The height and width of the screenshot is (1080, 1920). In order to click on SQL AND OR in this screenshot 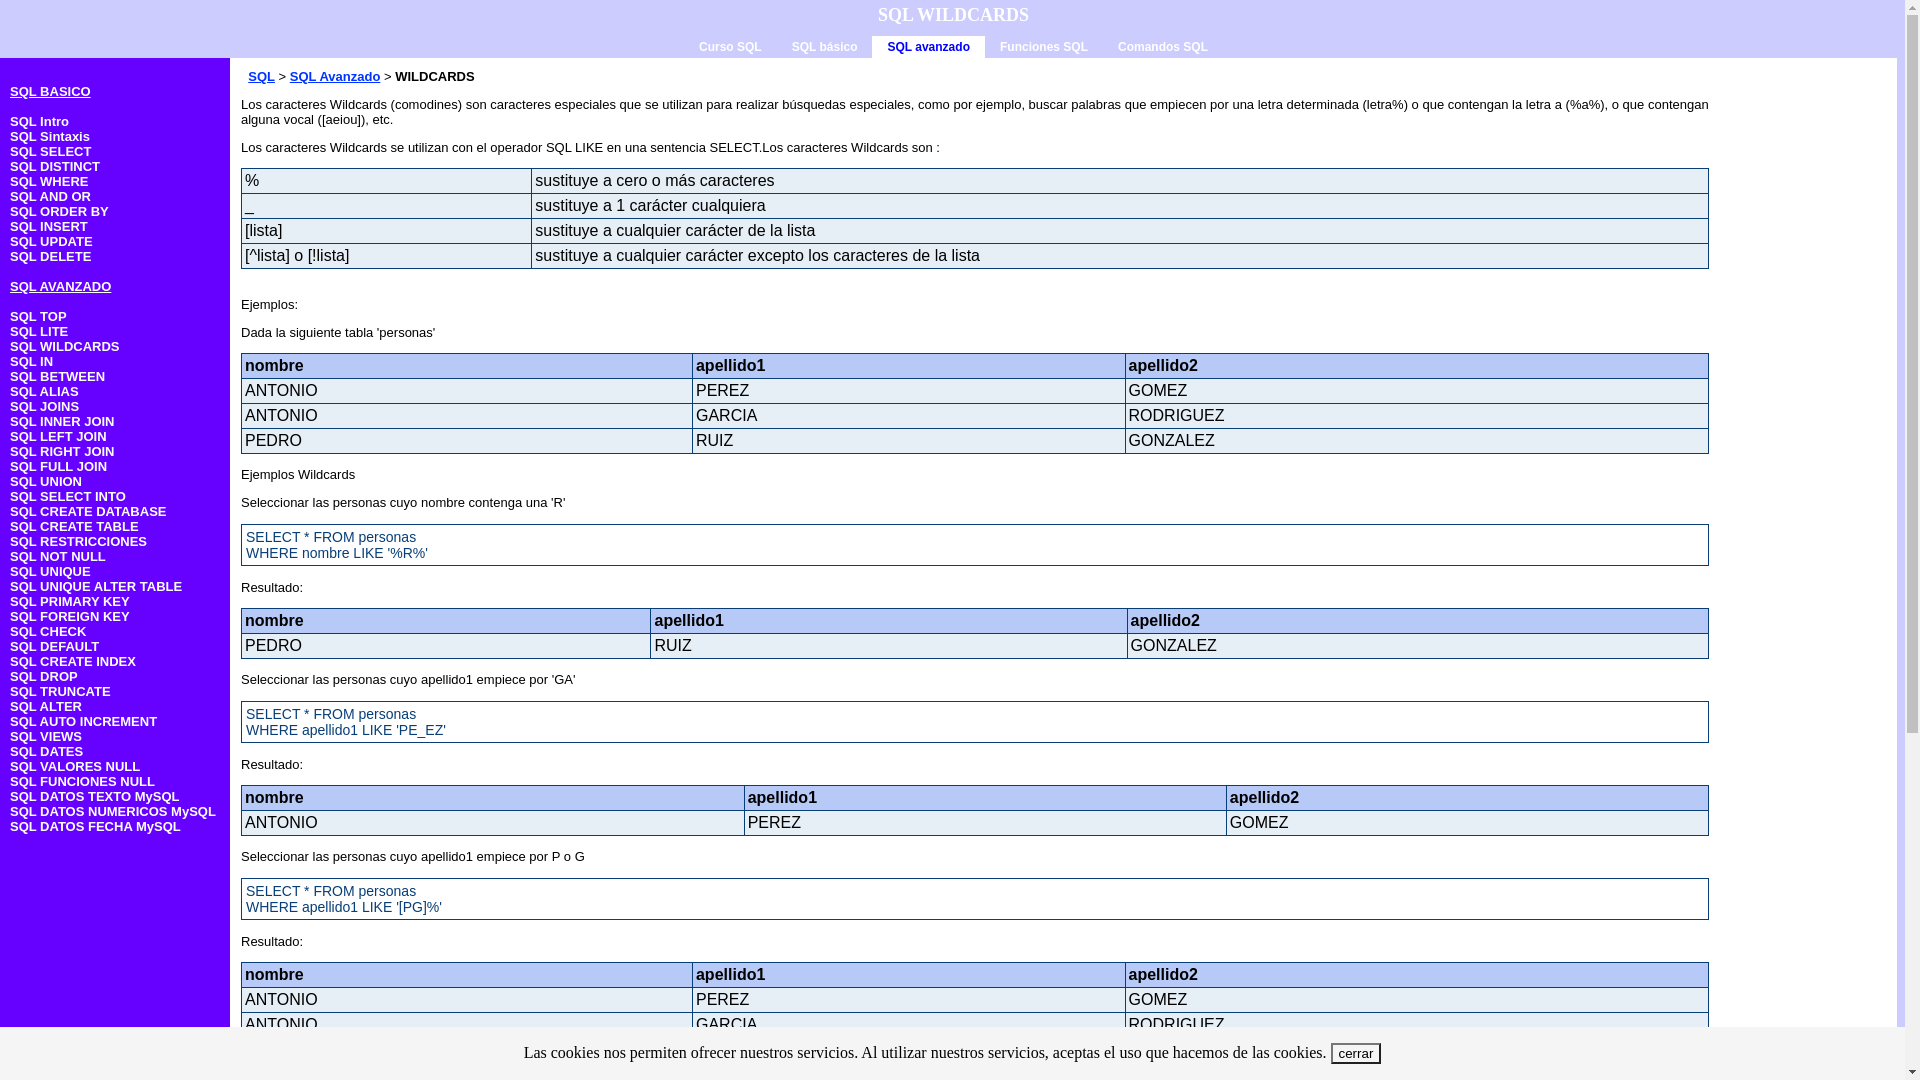, I will do `click(50, 196)`.